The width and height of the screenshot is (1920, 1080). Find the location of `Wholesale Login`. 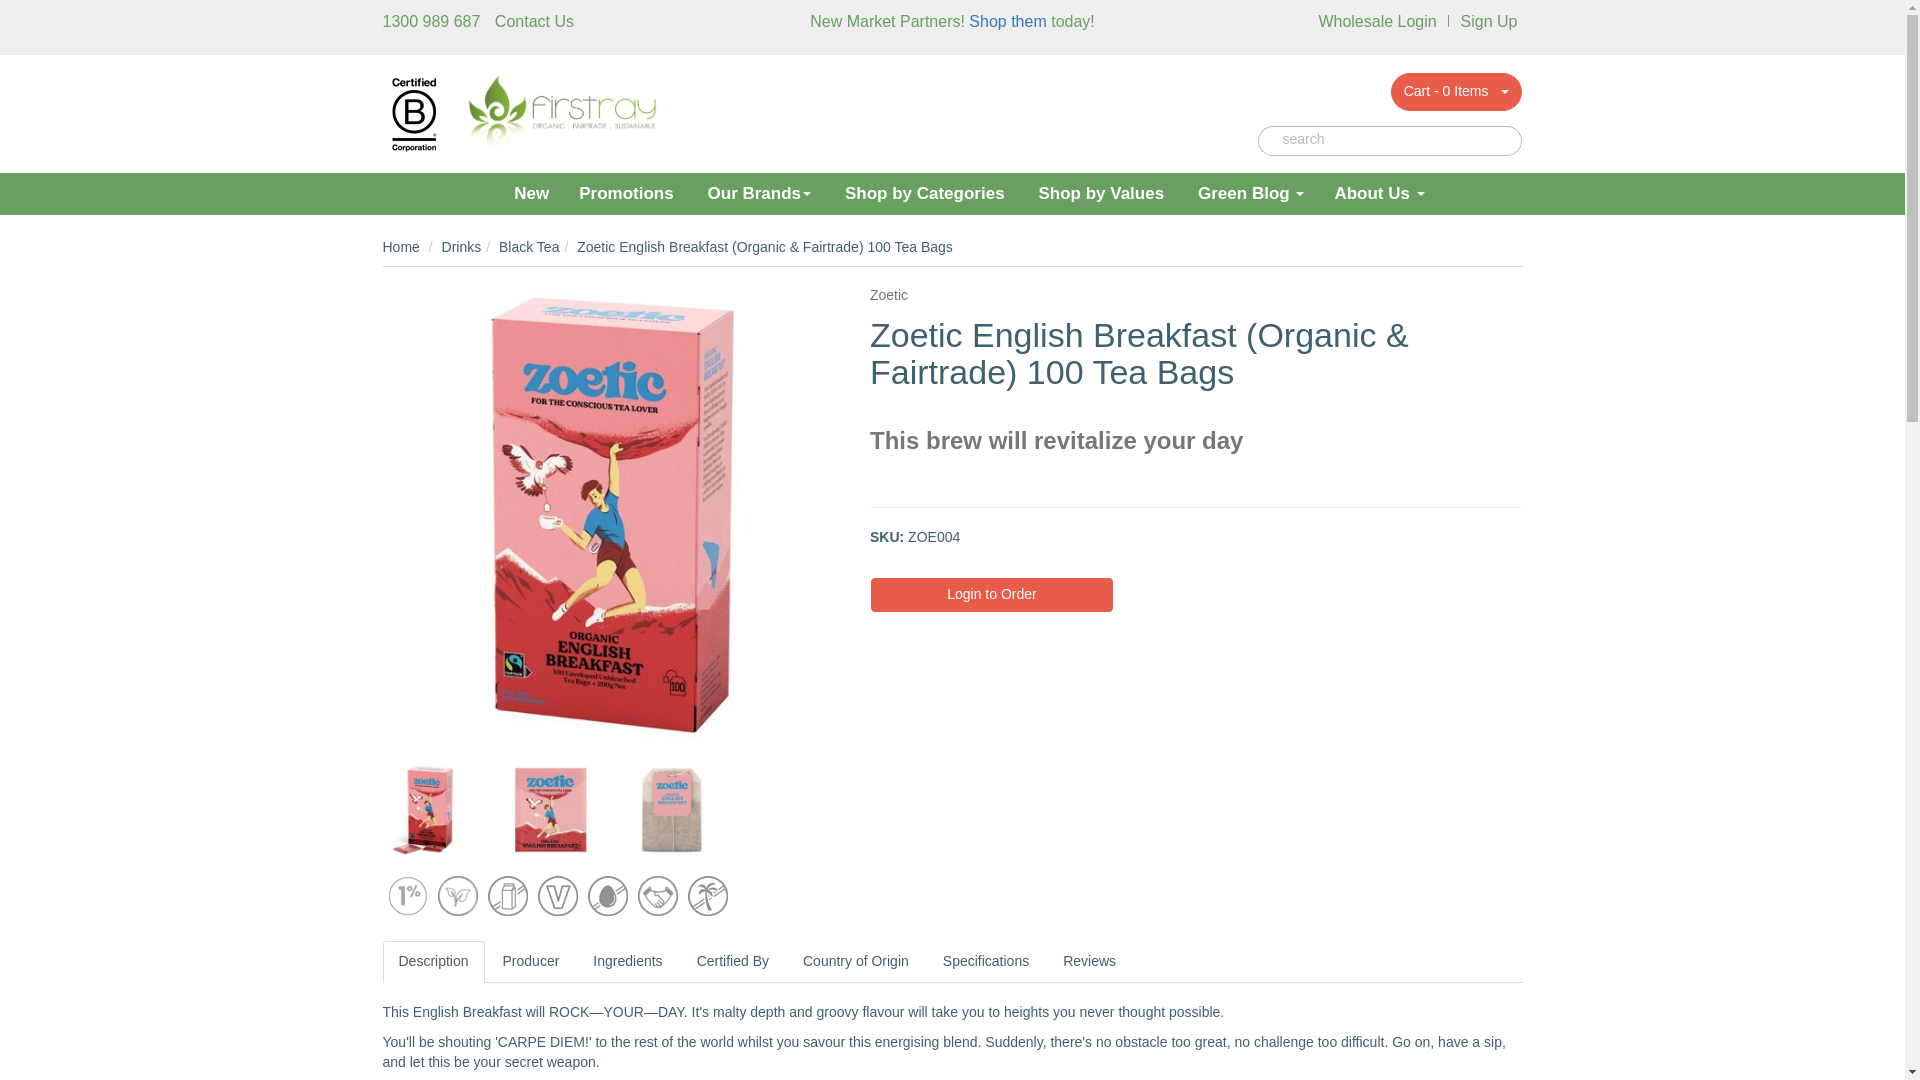

Wholesale Login is located at coordinates (1376, 21).